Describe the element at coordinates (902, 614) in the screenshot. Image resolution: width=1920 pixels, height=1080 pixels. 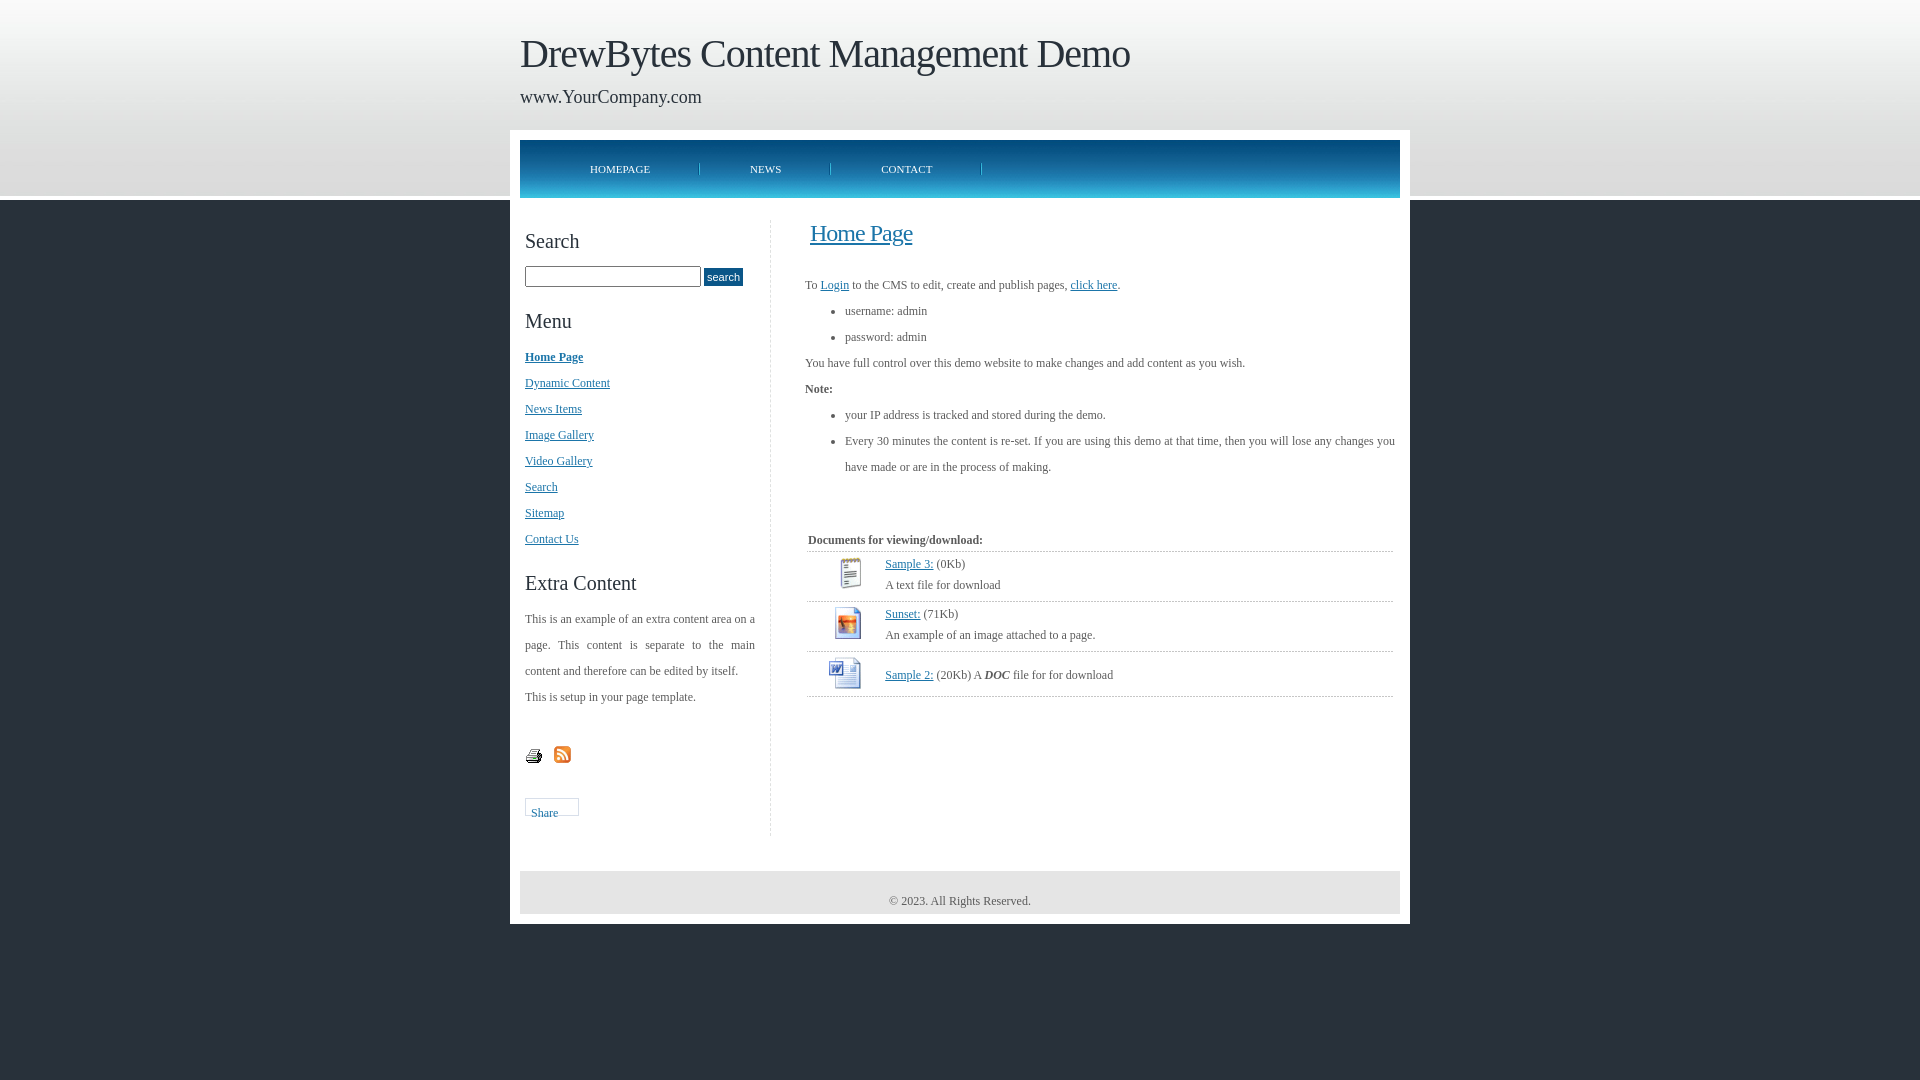
I see `Sunset:` at that location.